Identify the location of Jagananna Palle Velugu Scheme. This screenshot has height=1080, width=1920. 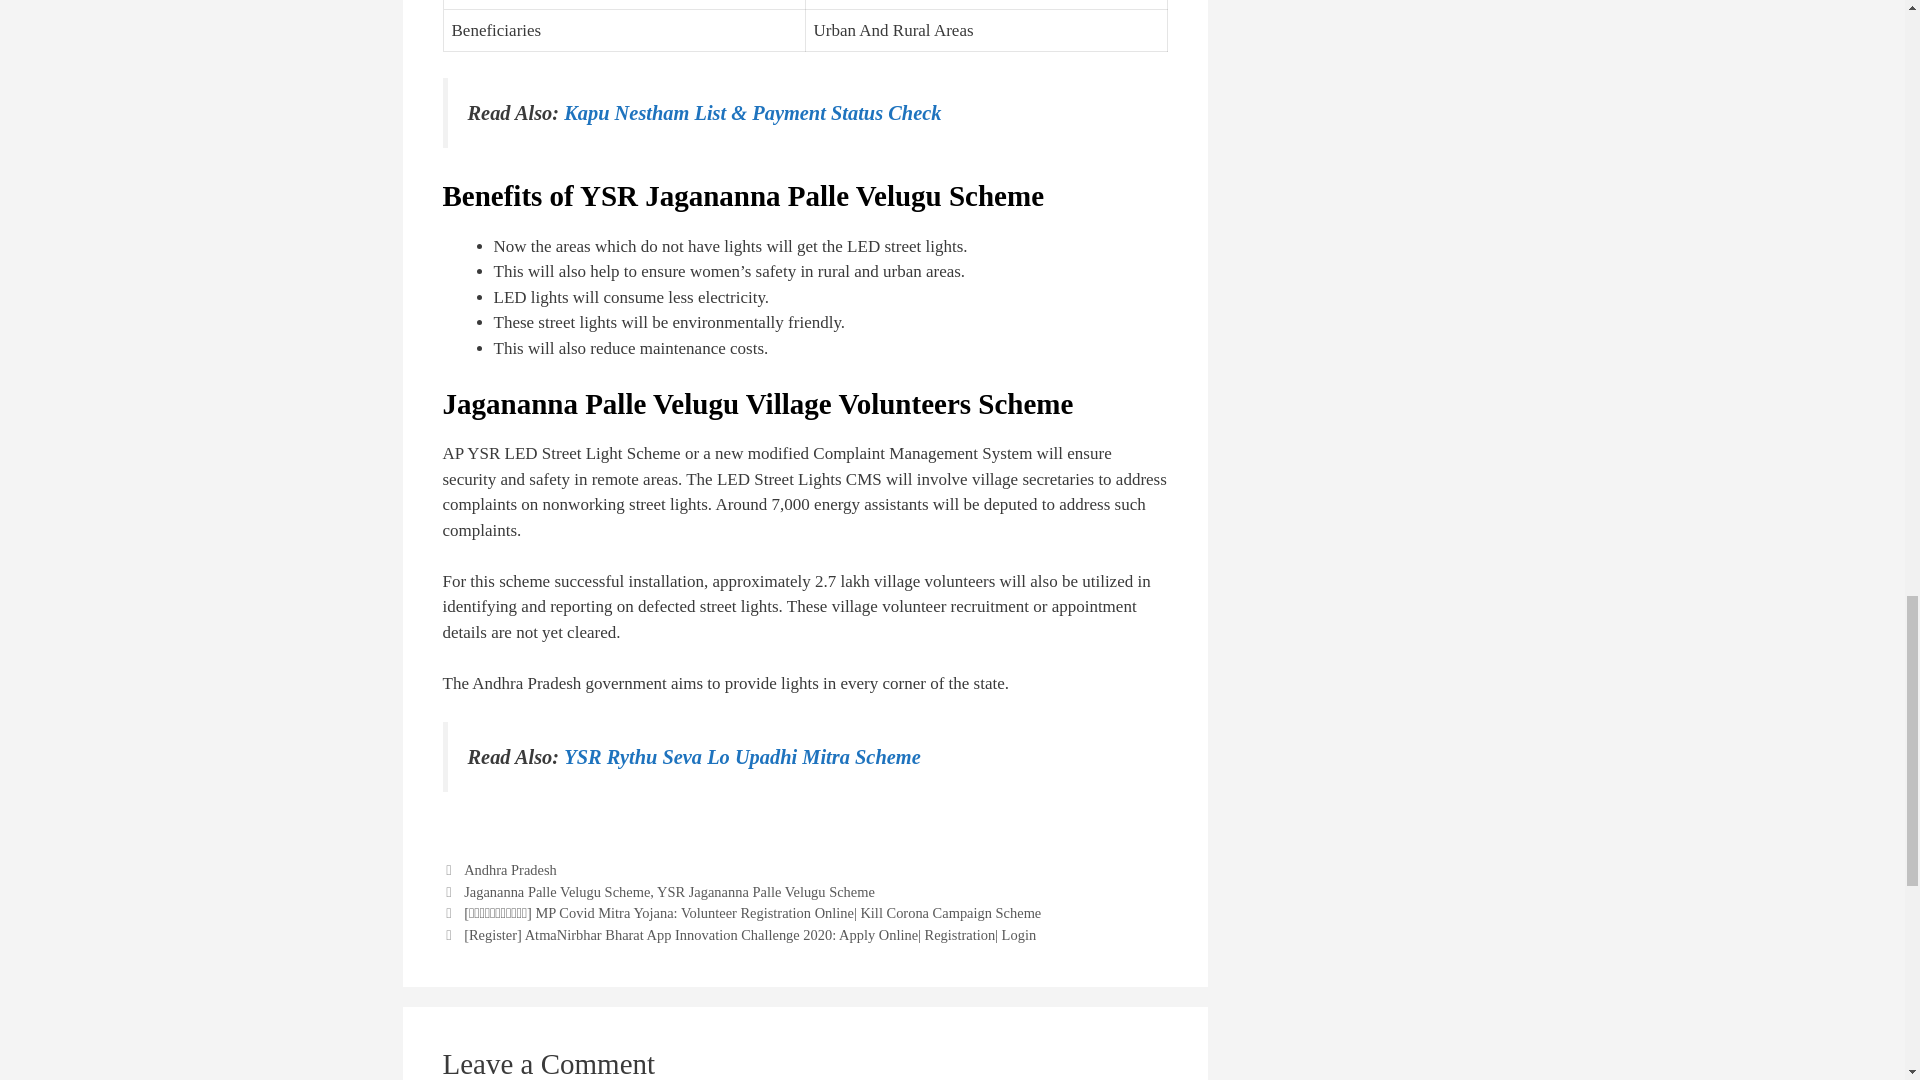
(557, 892).